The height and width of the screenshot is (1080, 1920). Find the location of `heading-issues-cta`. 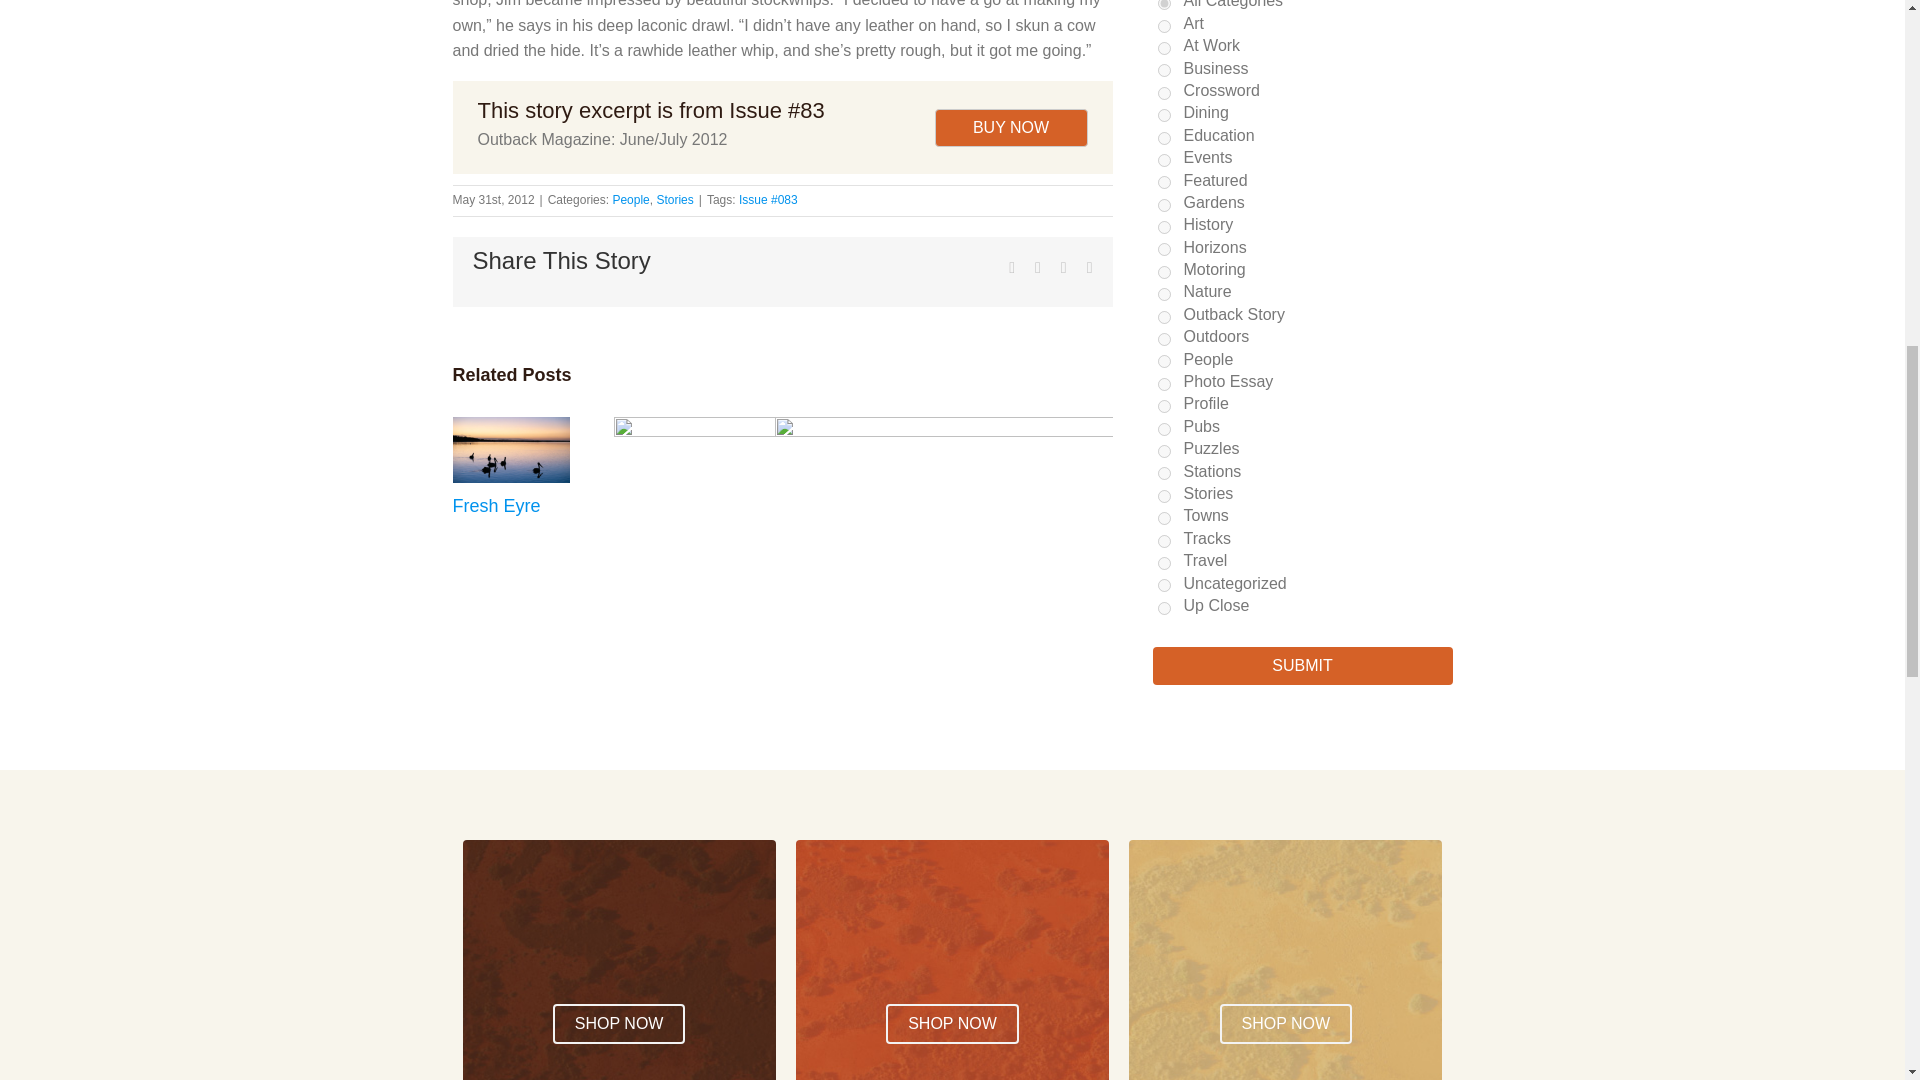

heading-issues-cta is located at coordinates (952, 936).